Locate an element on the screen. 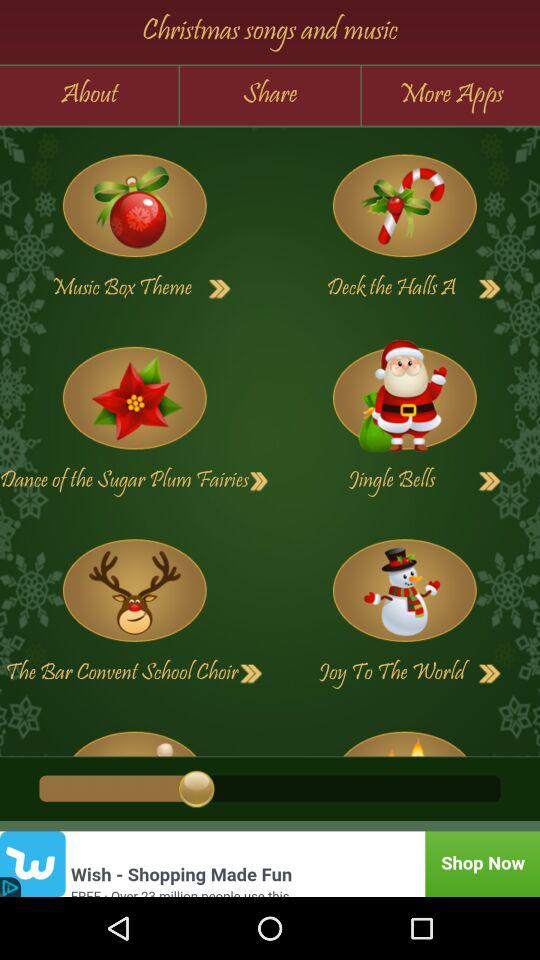  play button is located at coordinates (490, 481).